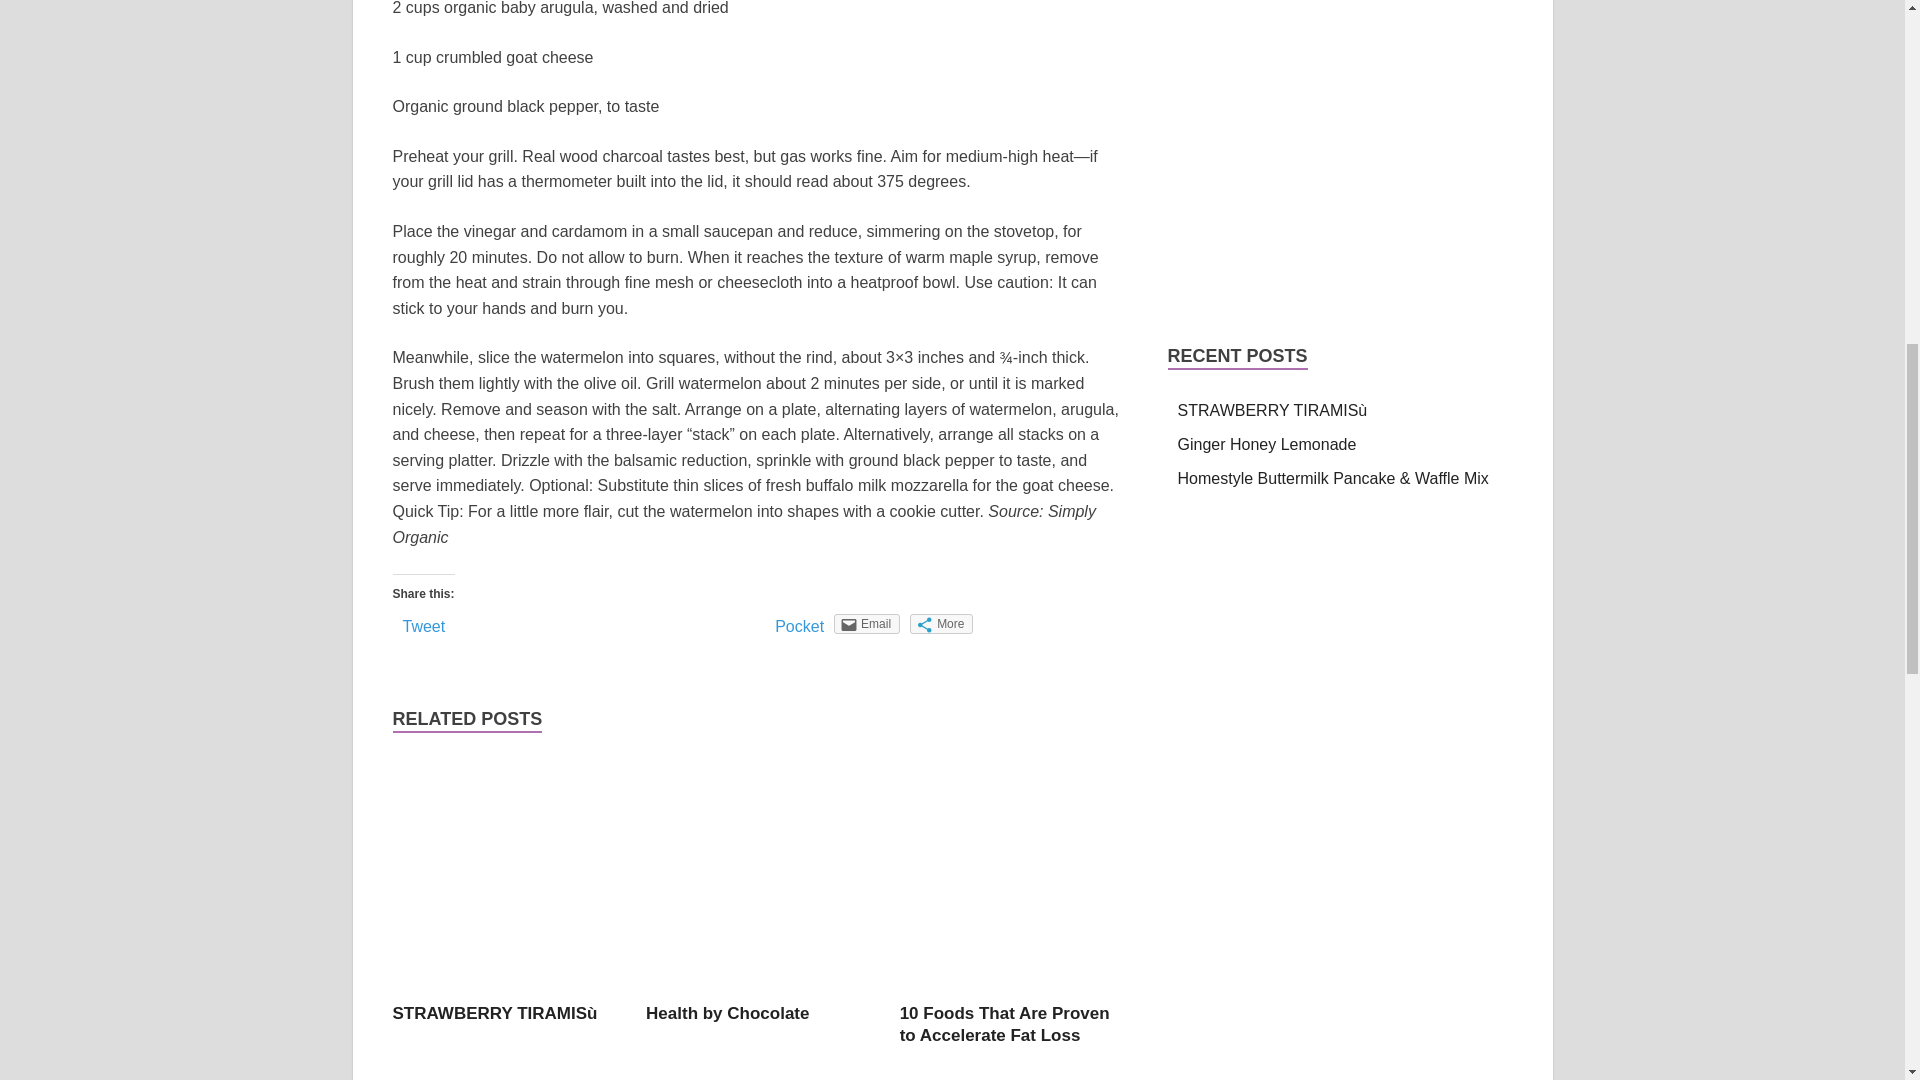 This screenshot has width=1920, height=1080. What do you see at coordinates (942, 624) in the screenshot?
I see `More` at bounding box center [942, 624].